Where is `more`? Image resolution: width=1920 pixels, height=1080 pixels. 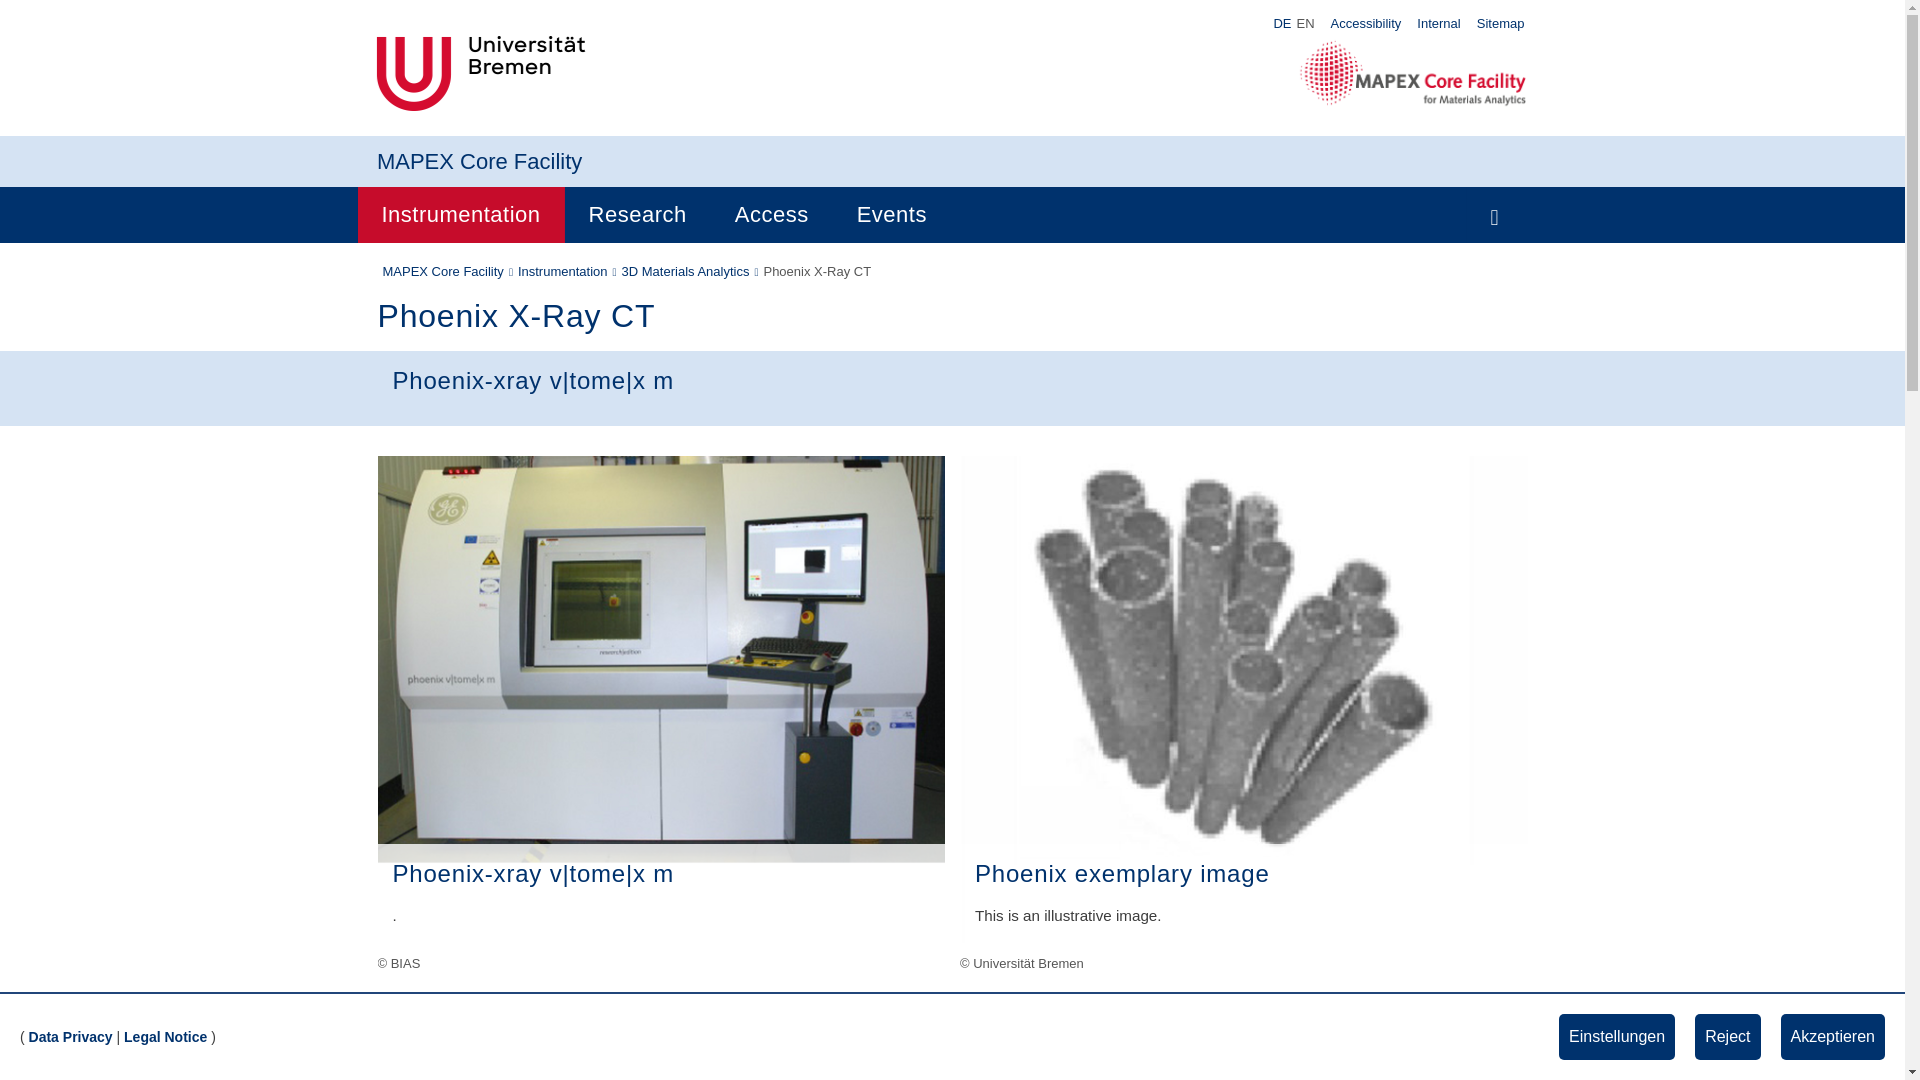
more is located at coordinates (1078, 1068).